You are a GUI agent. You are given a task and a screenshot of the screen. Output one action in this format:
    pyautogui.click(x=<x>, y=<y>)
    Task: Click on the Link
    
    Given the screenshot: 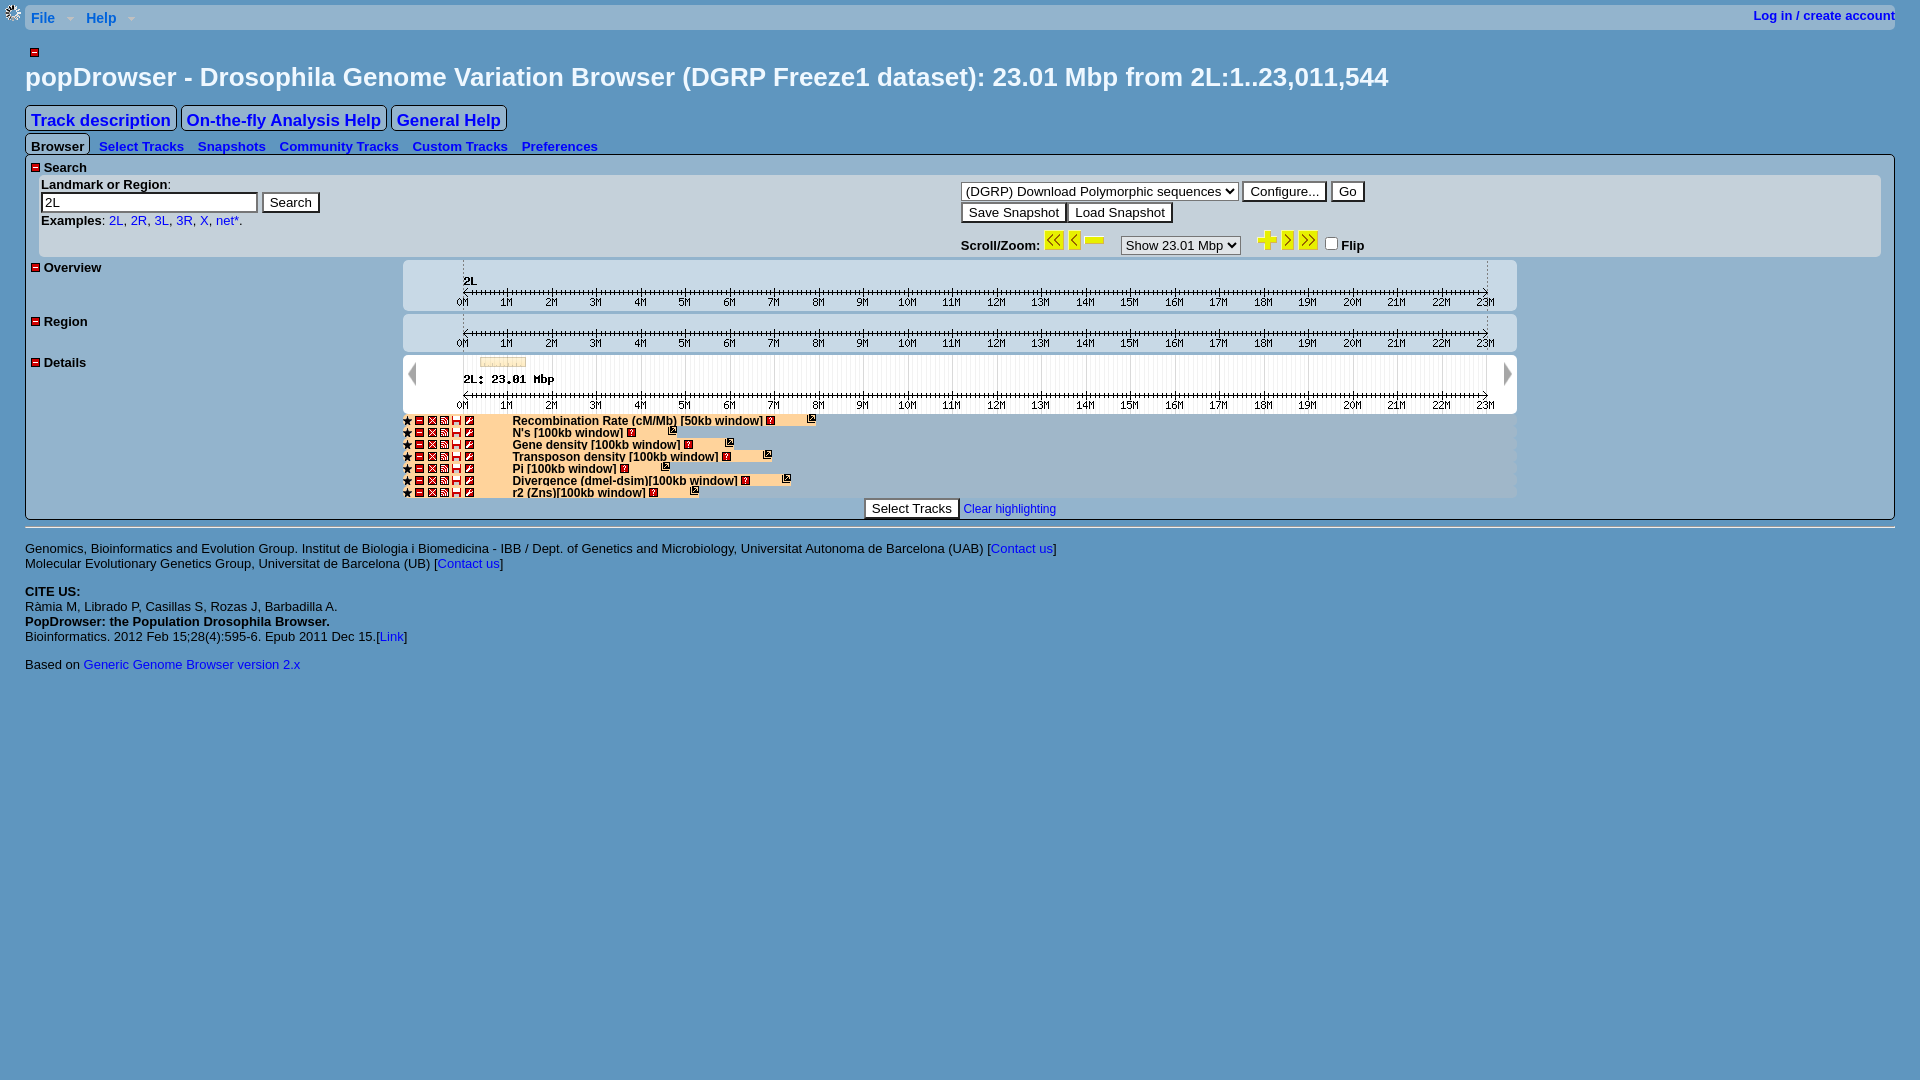 What is the action you would take?
    pyautogui.click(x=392, y=636)
    